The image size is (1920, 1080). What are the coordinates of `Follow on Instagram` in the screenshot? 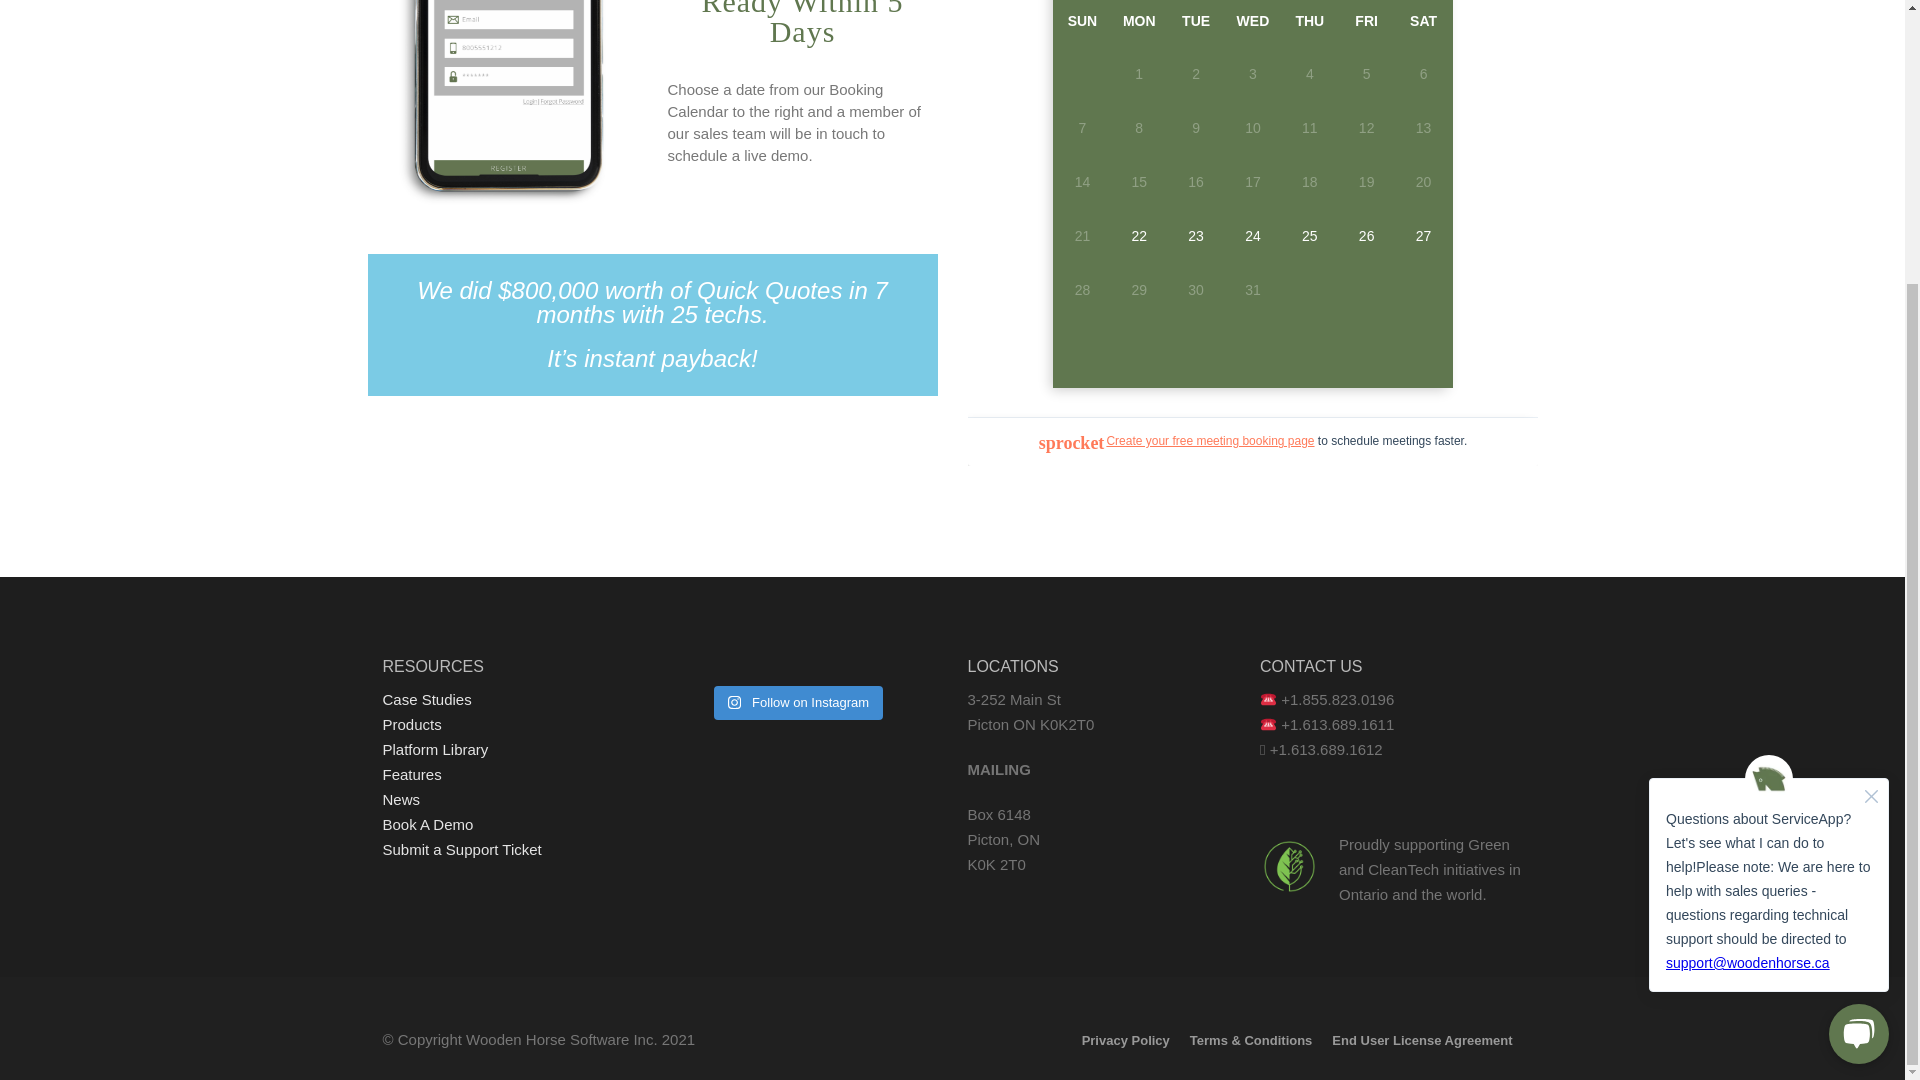 It's located at (798, 702).